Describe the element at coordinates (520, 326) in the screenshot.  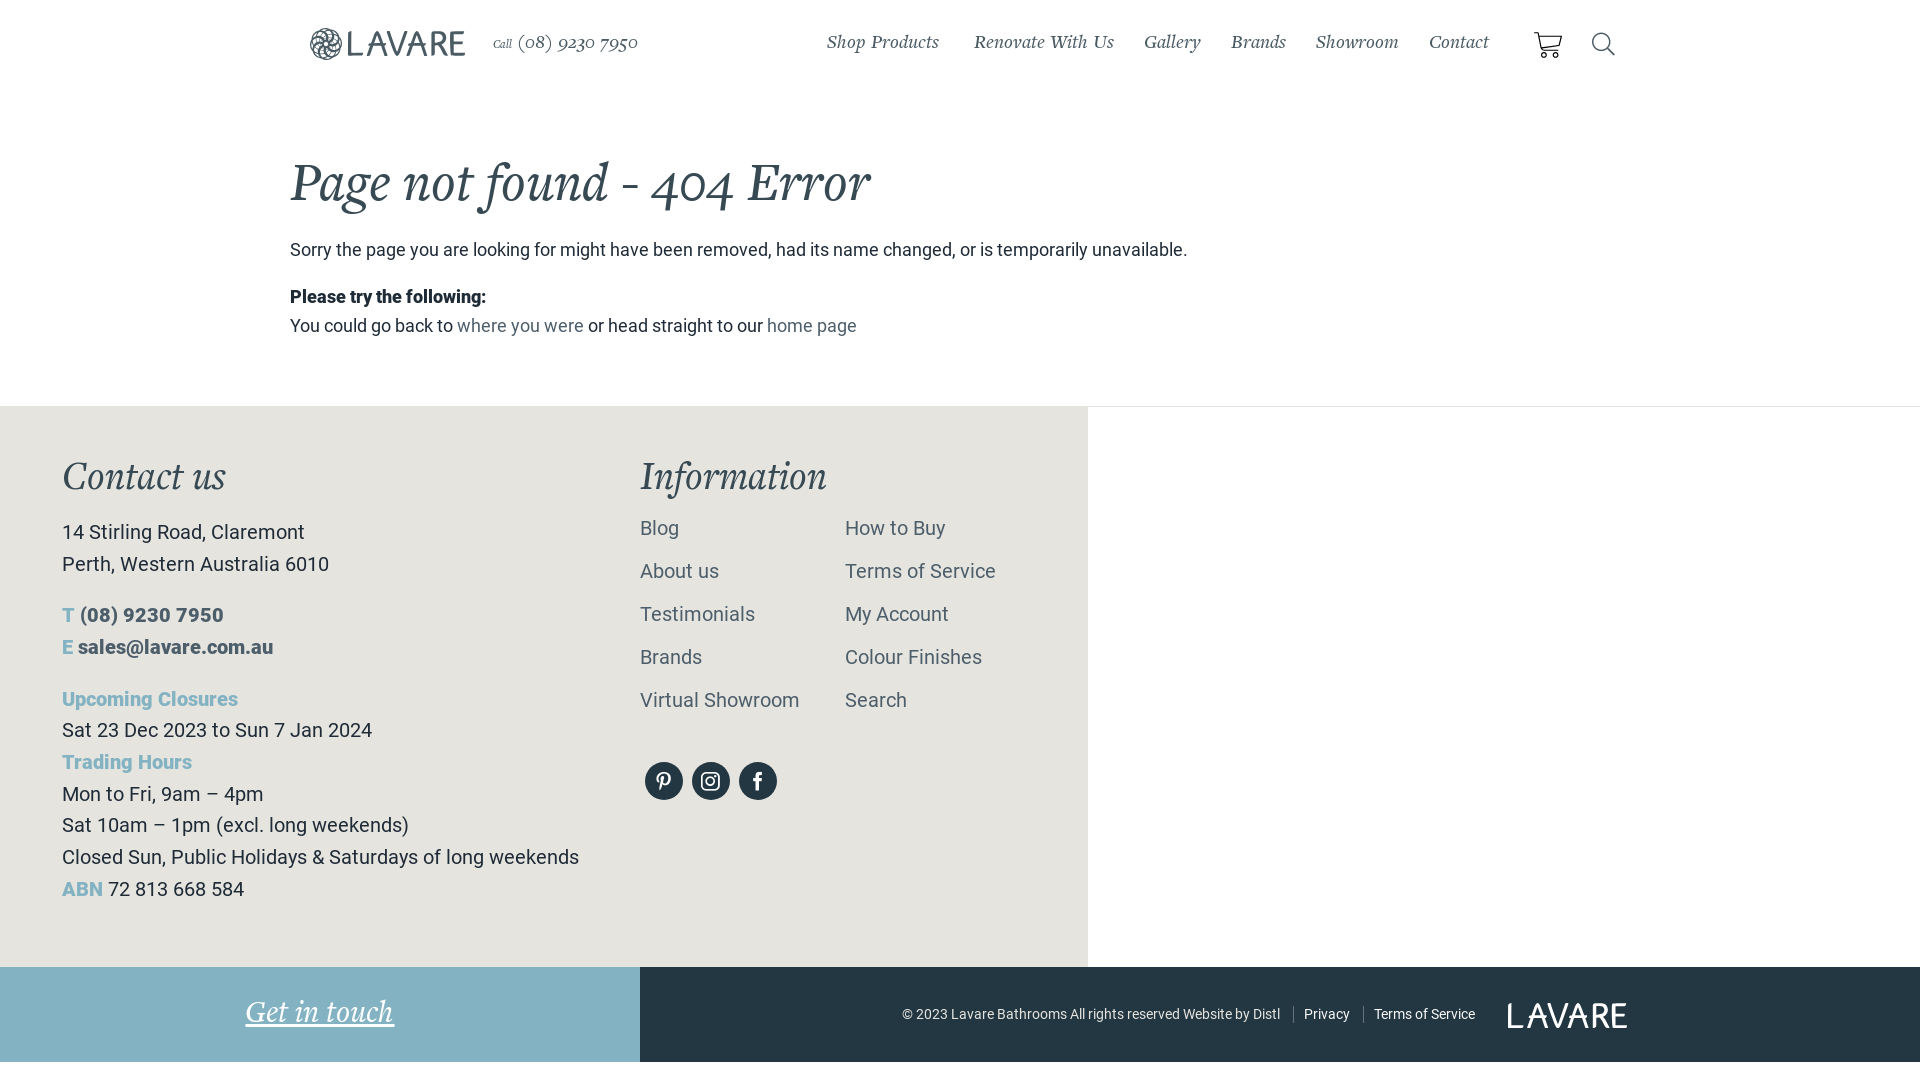
I see `where you were` at that location.